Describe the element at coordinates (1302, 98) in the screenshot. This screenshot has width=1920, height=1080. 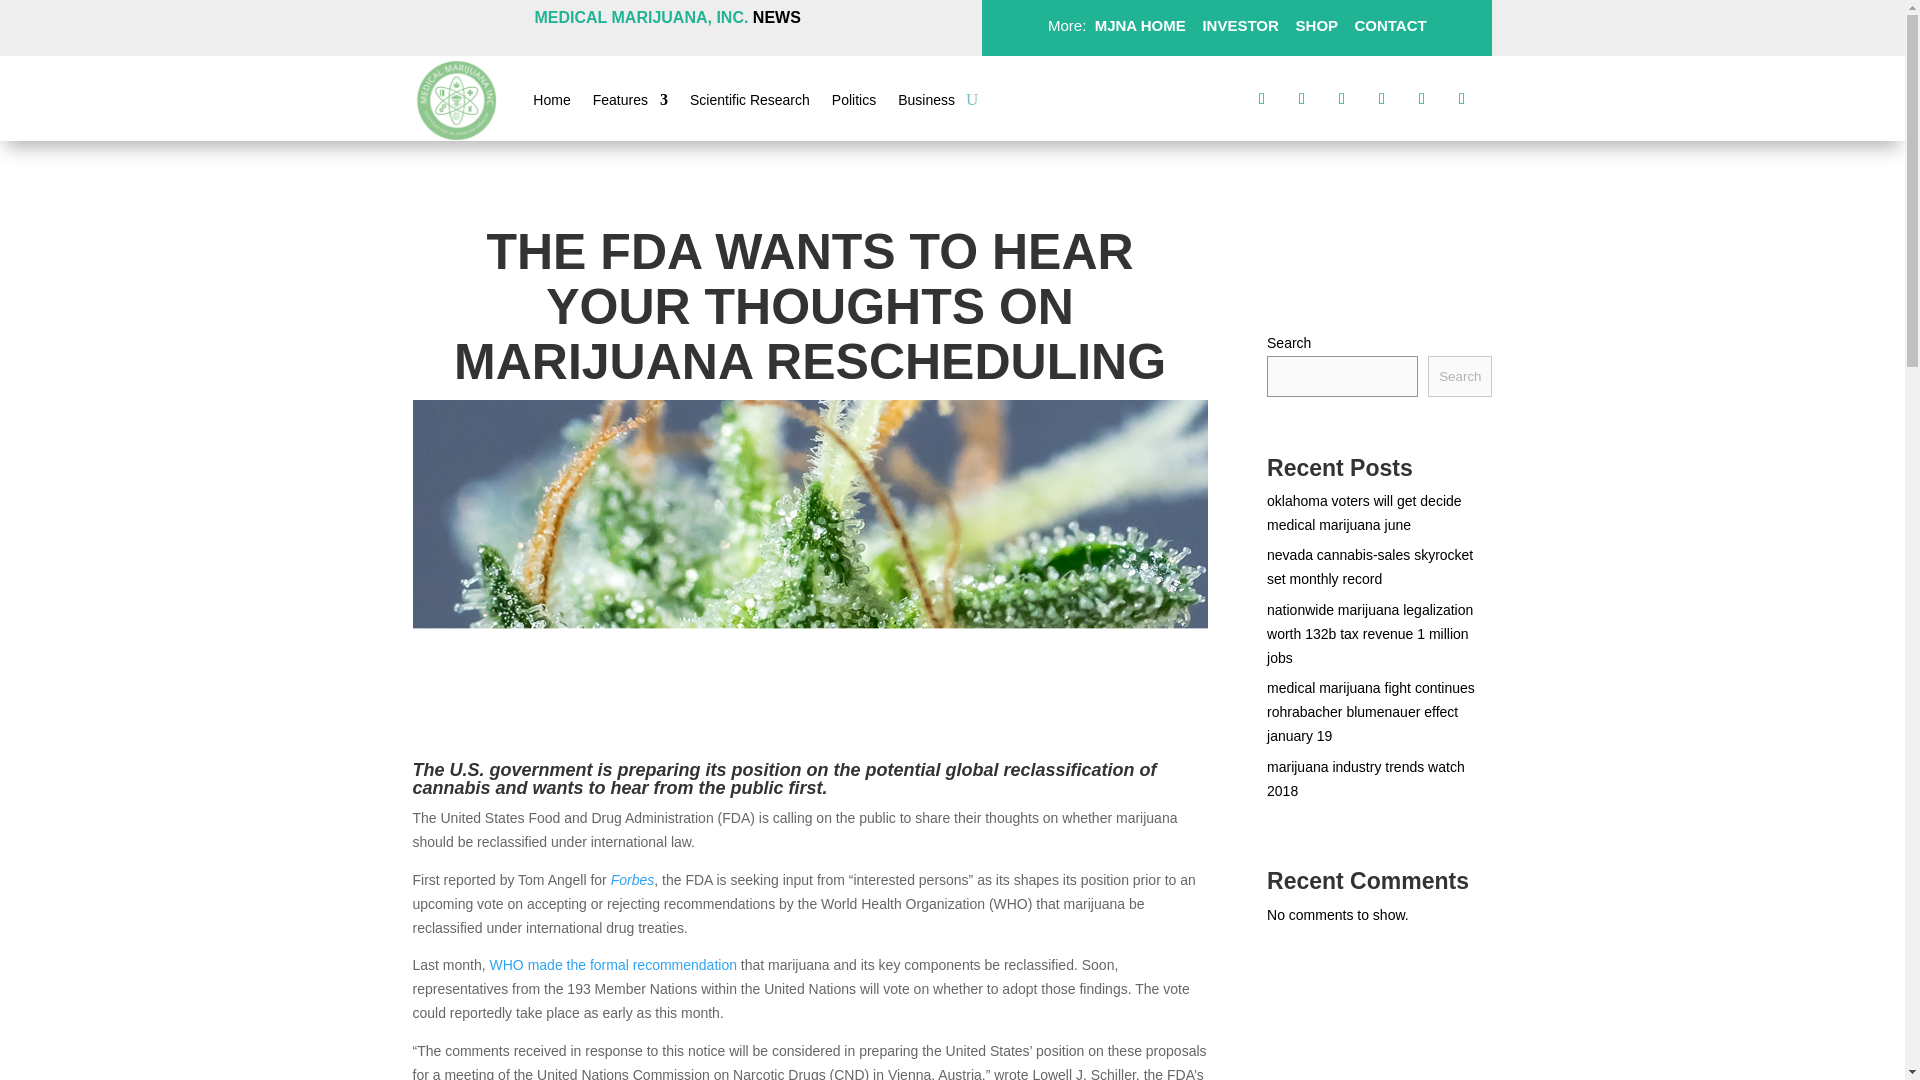
I see `Follow on Twitter` at that location.